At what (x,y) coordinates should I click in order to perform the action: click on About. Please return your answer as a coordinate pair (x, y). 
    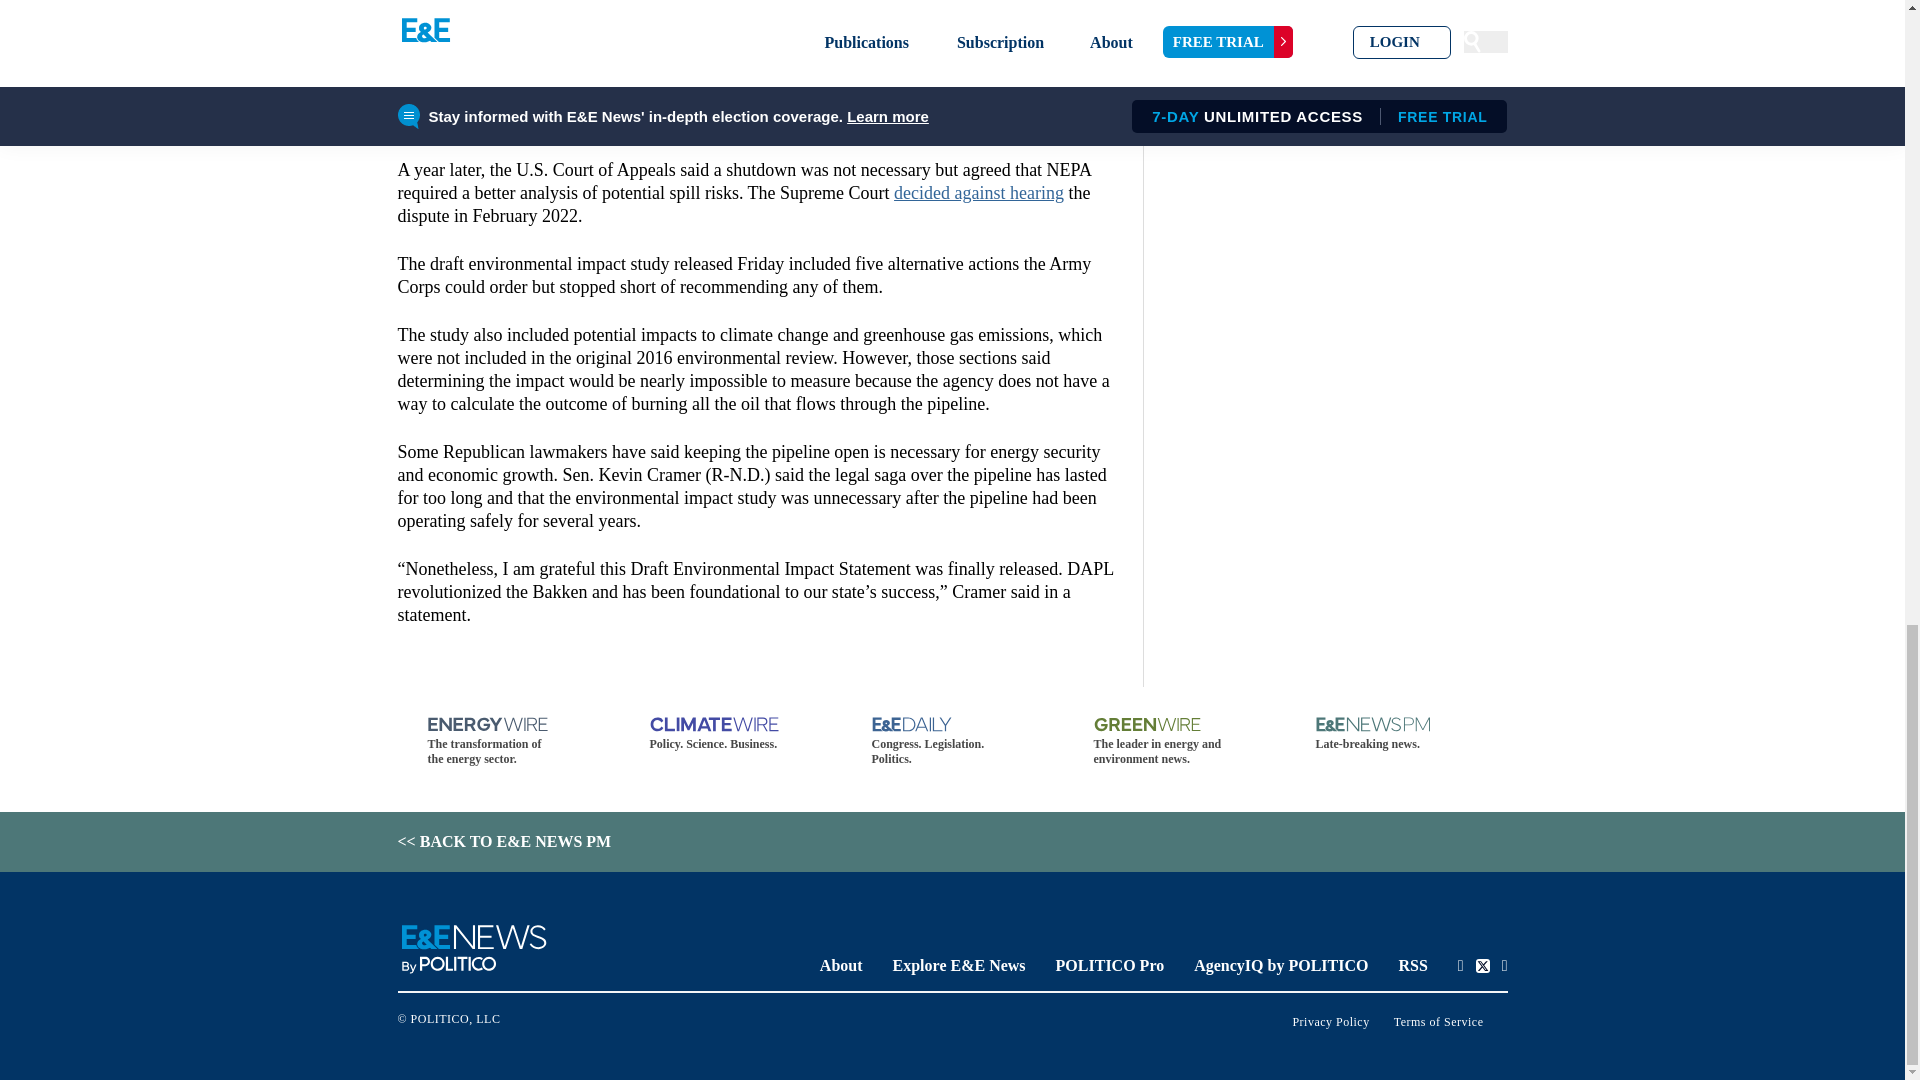
    Looking at the image, I should click on (840, 965).